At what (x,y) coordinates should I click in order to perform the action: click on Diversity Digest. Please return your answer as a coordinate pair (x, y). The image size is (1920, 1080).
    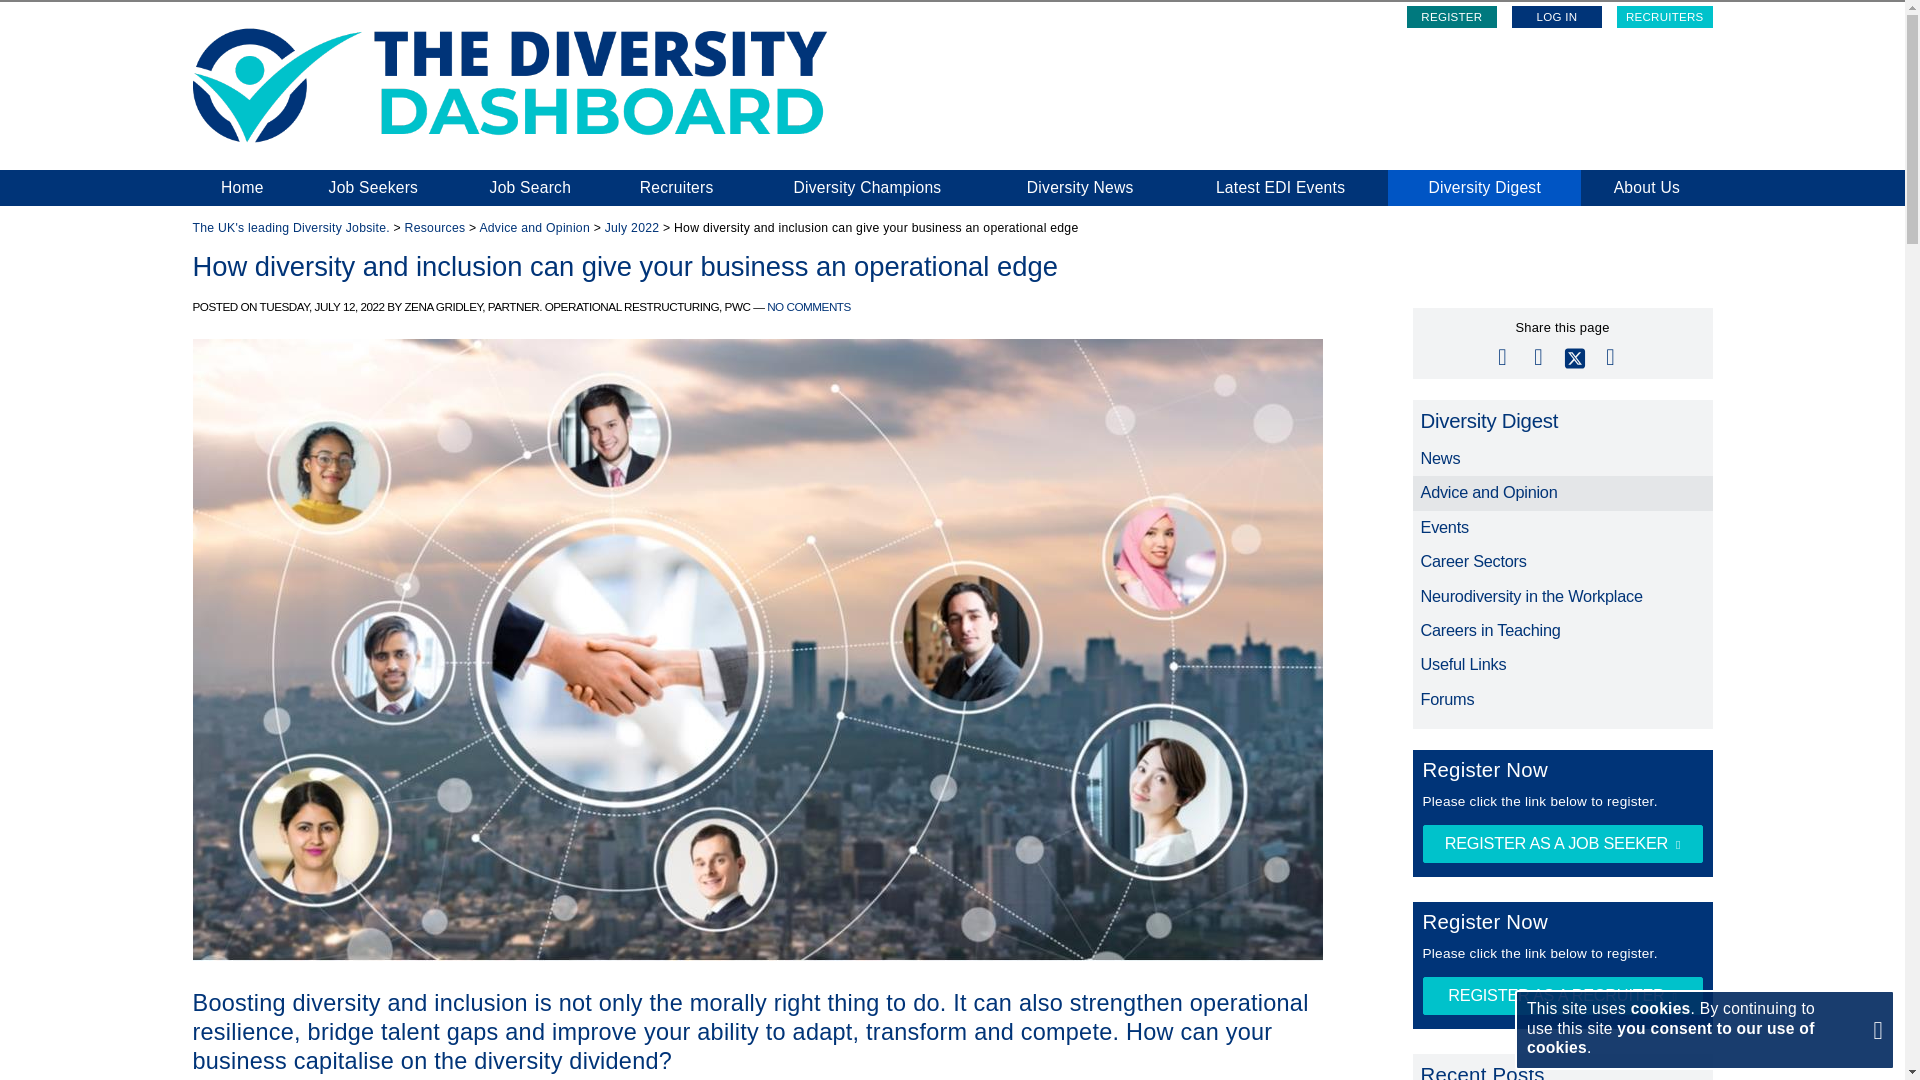
    Looking at the image, I should click on (1484, 188).